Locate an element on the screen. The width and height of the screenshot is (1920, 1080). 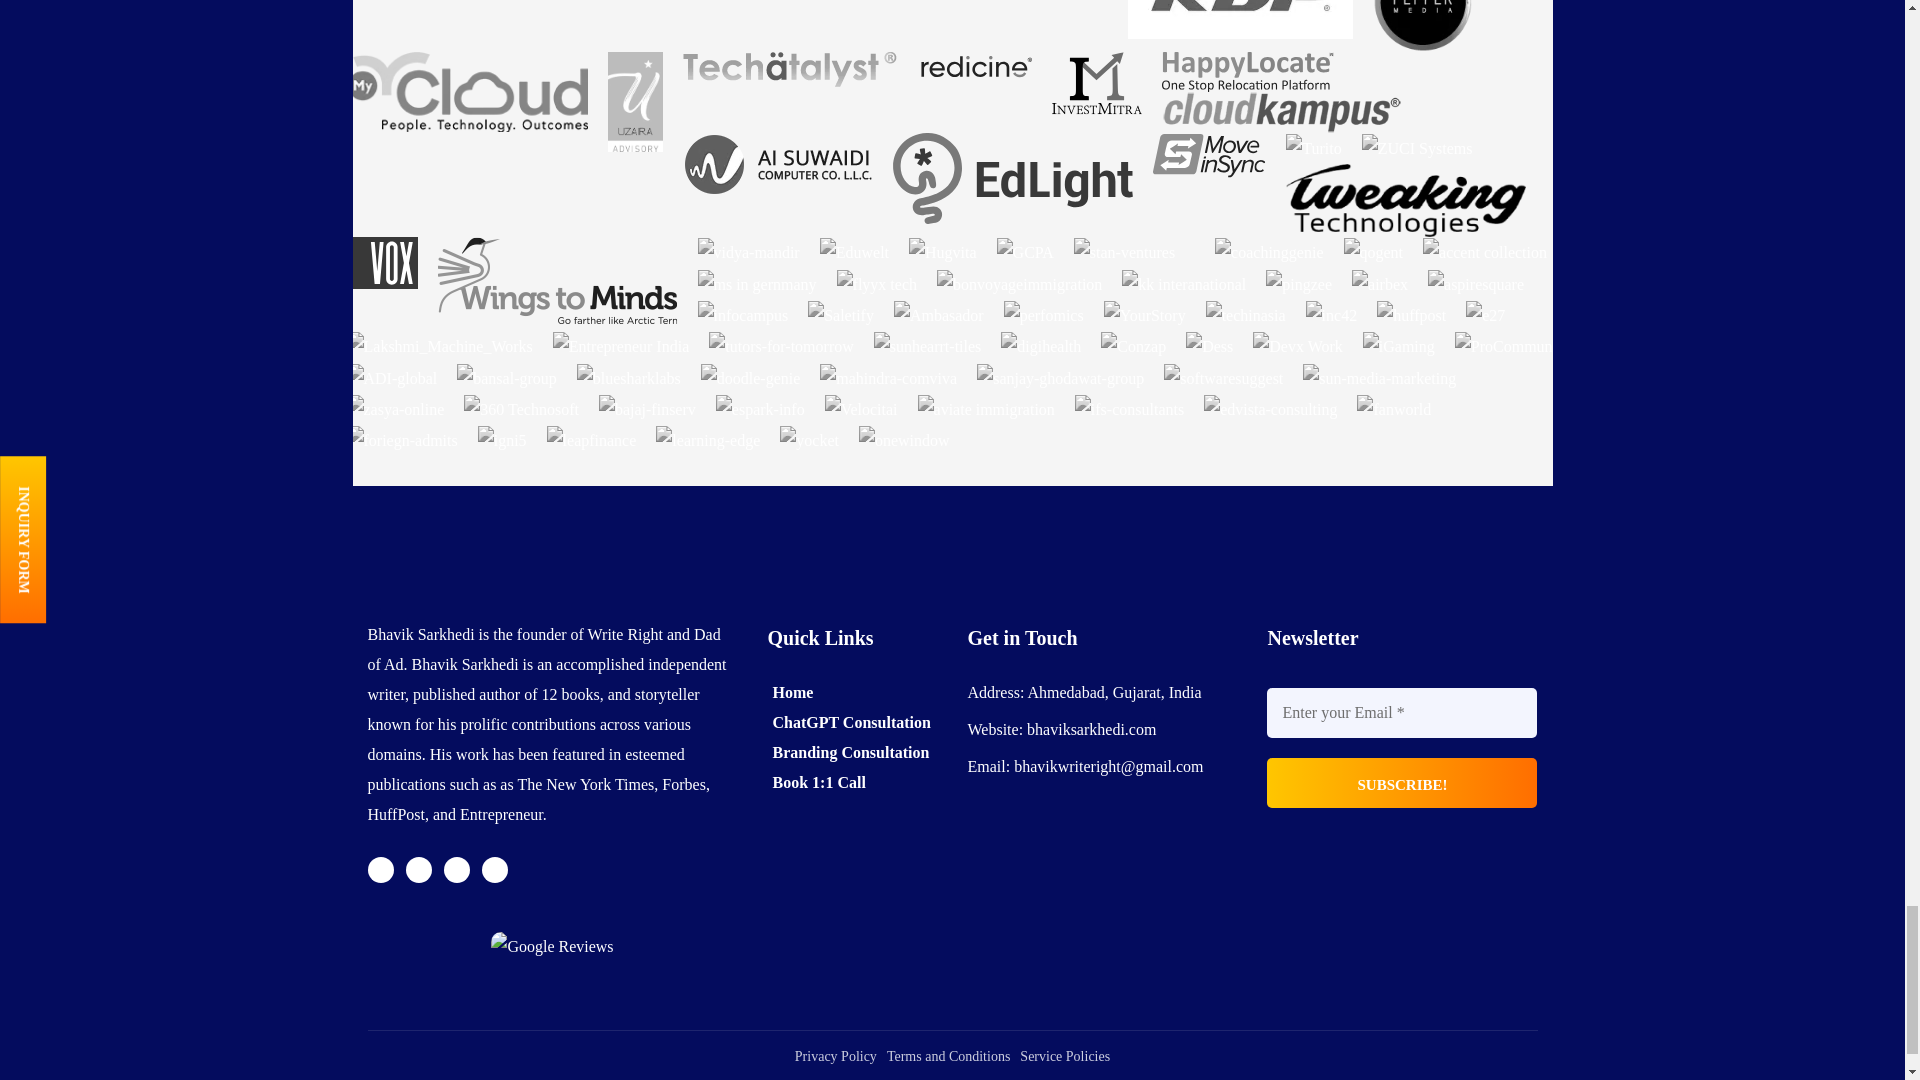
Twitter is located at coordinates (380, 870).